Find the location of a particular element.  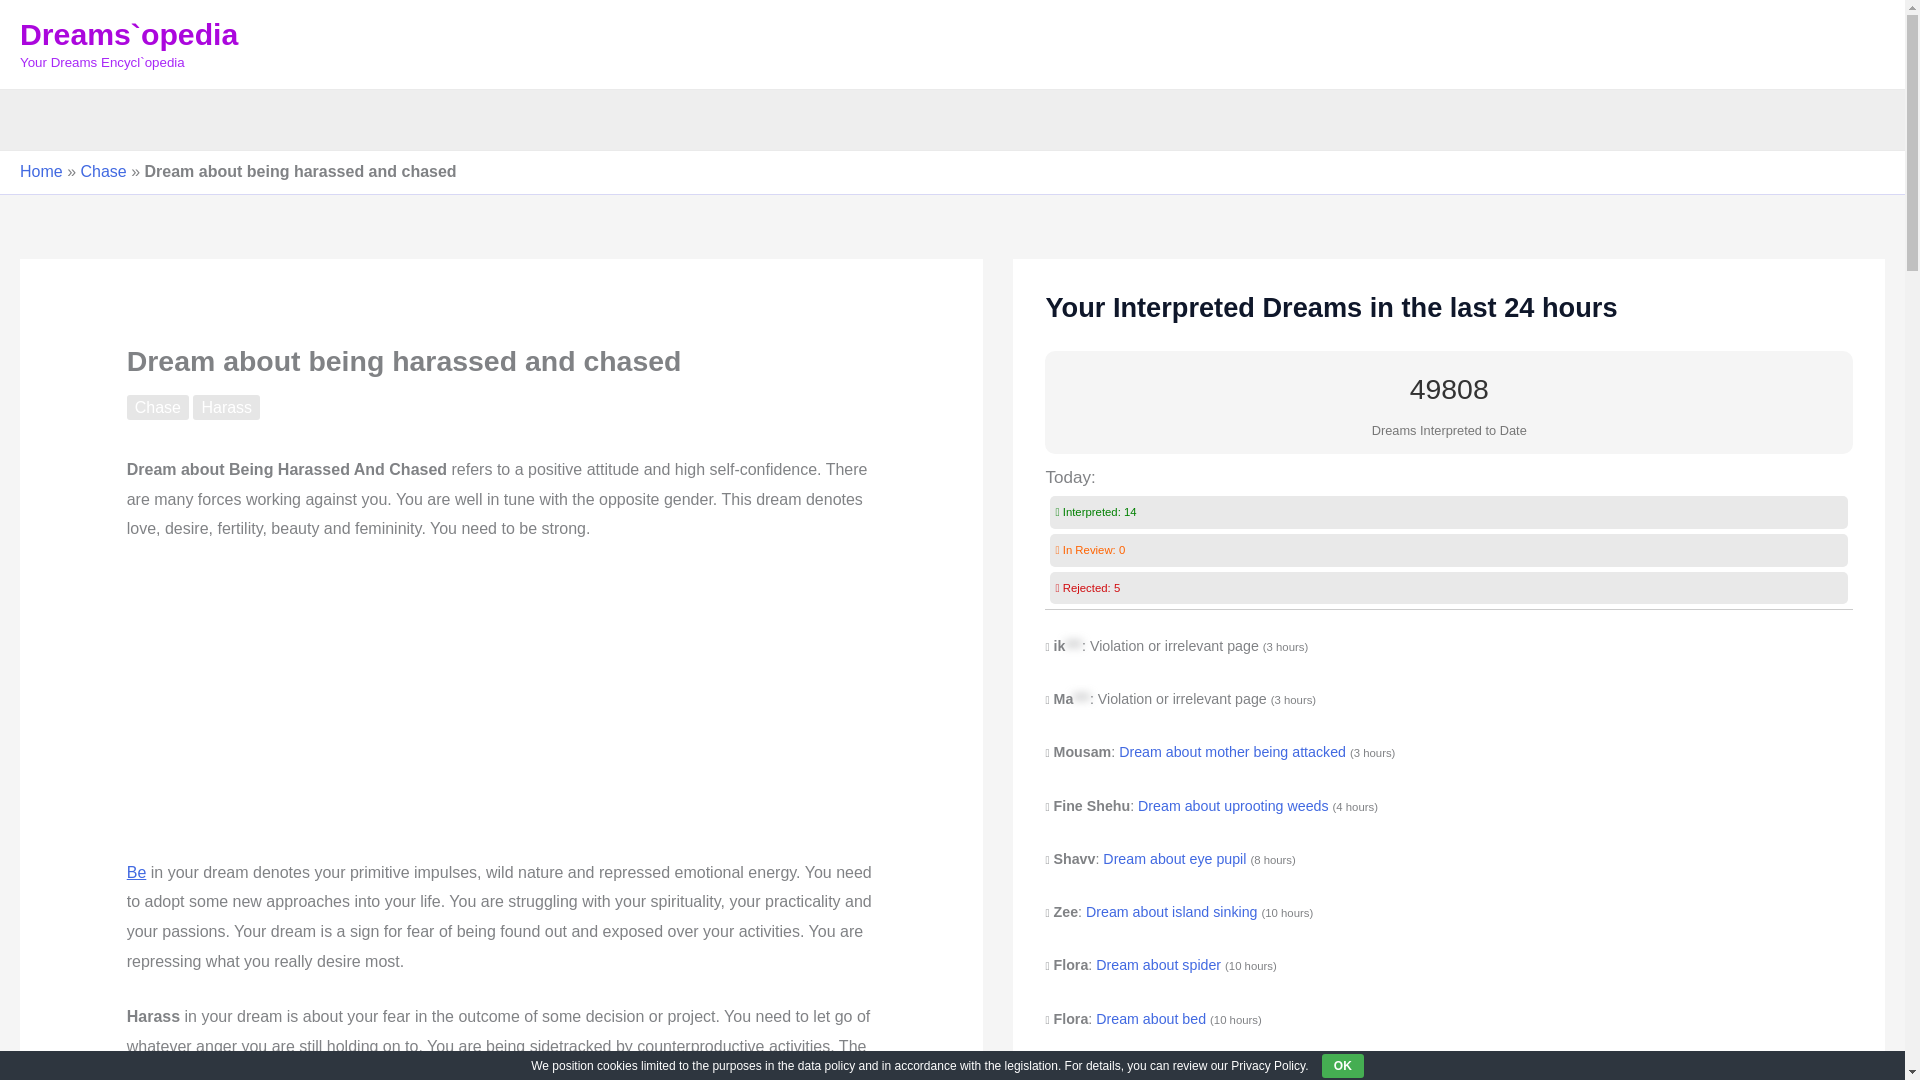

Advertisement is located at coordinates (502, 710).